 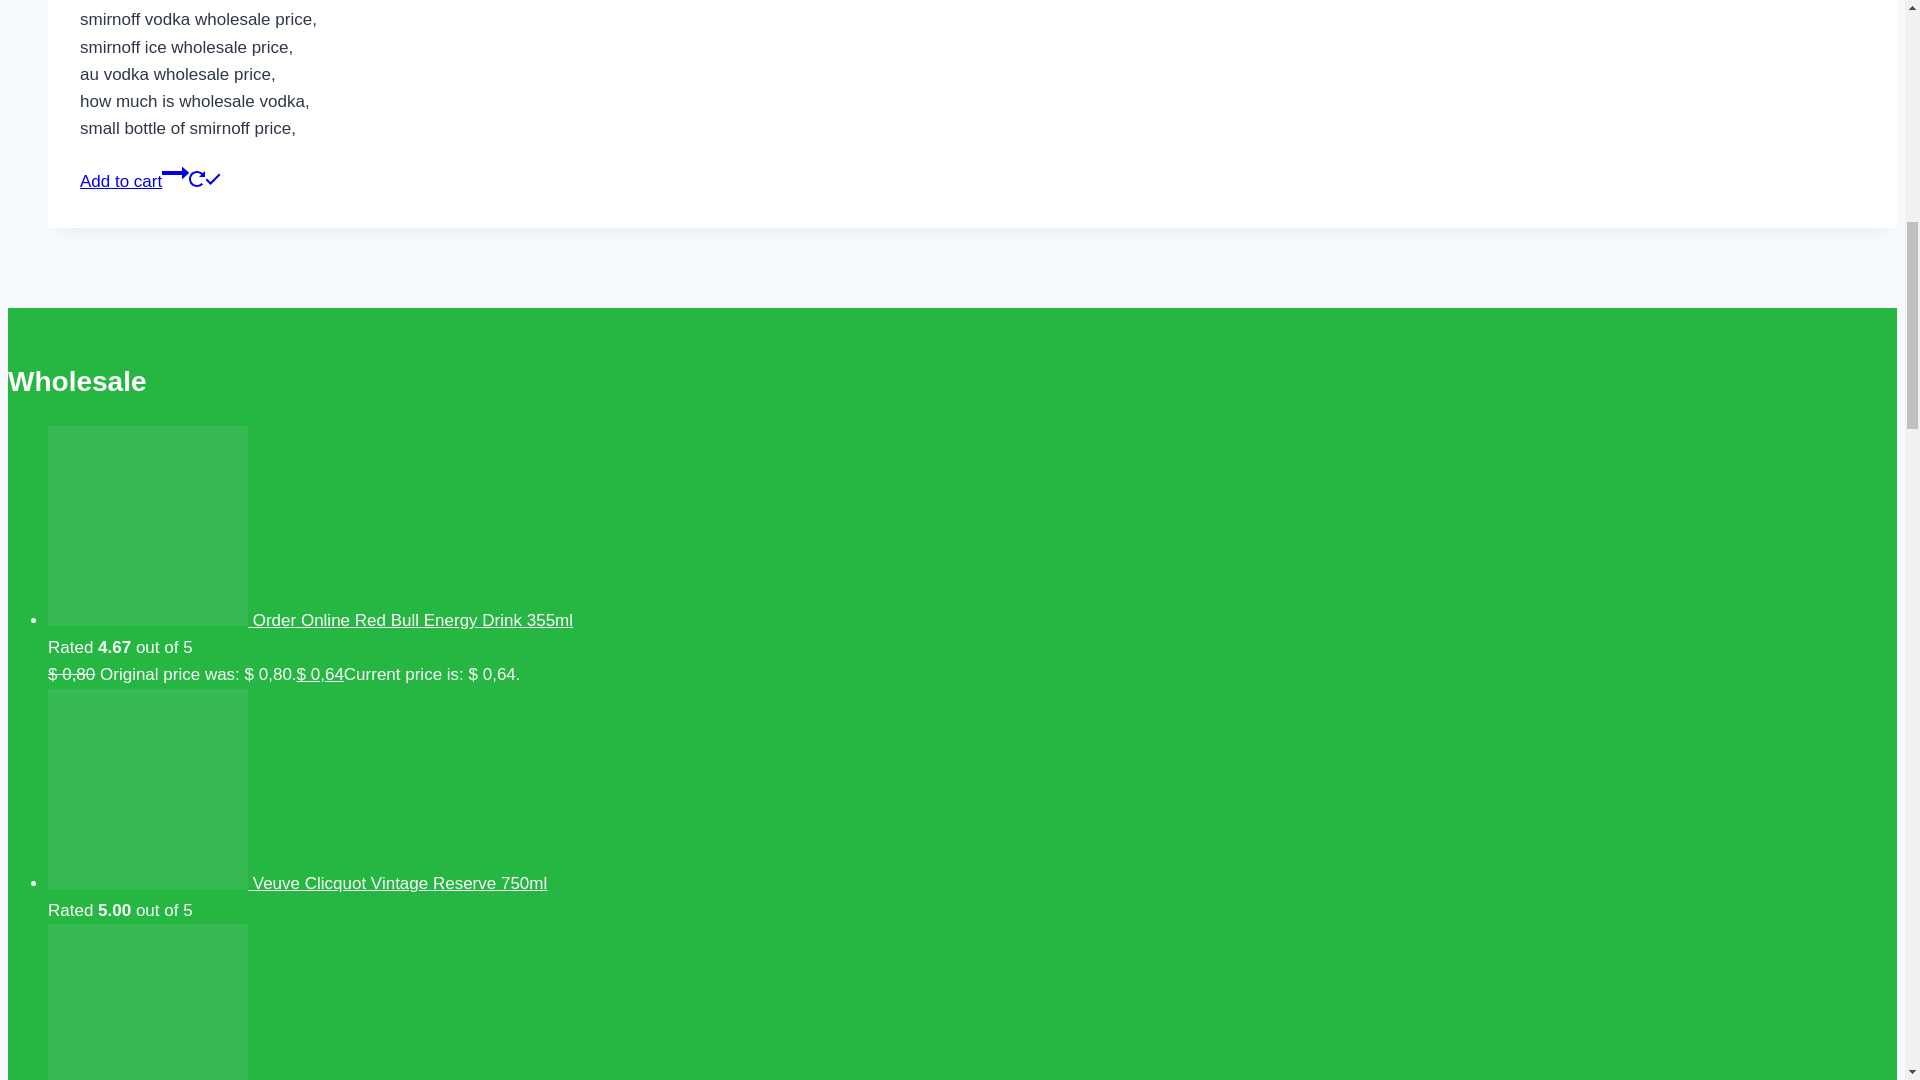 What do you see at coordinates (174, 172) in the screenshot?
I see `Continue` at bounding box center [174, 172].